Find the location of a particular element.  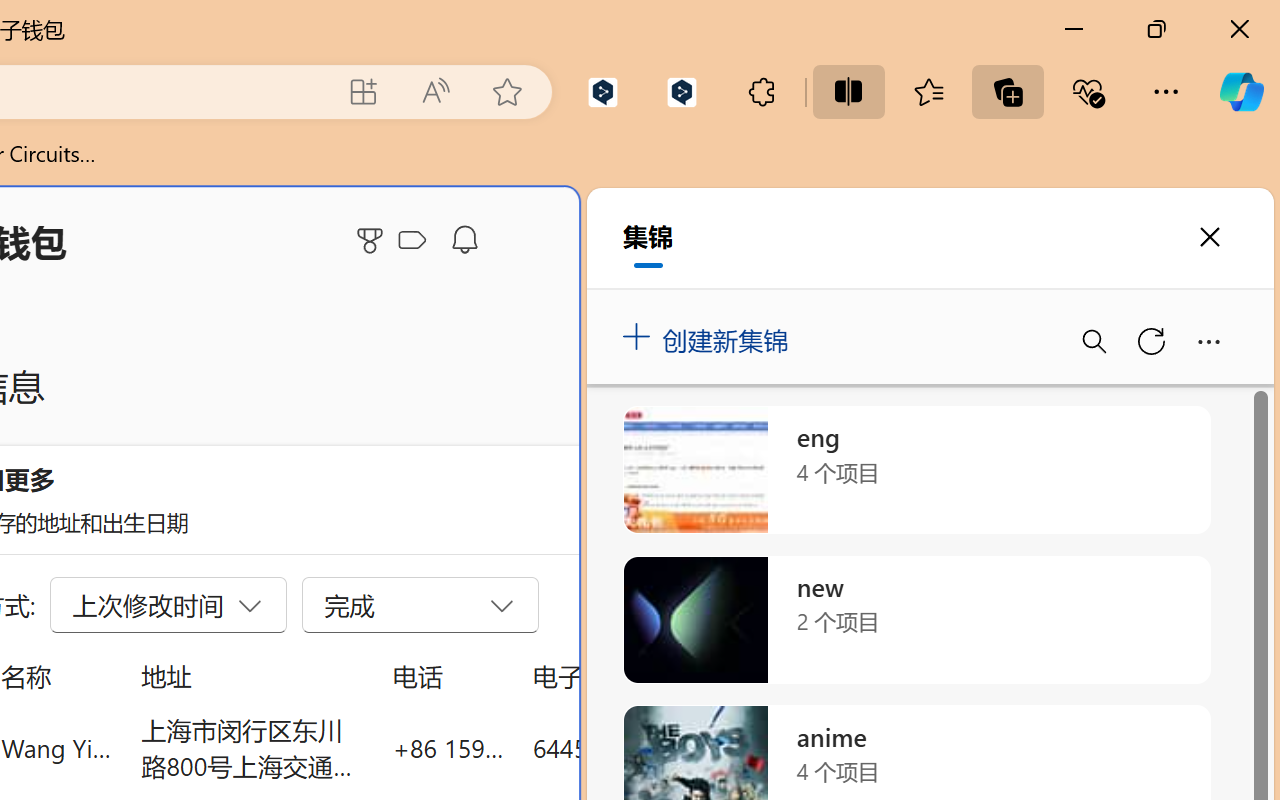

Microsoft Rewards is located at coordinates (373, 240).